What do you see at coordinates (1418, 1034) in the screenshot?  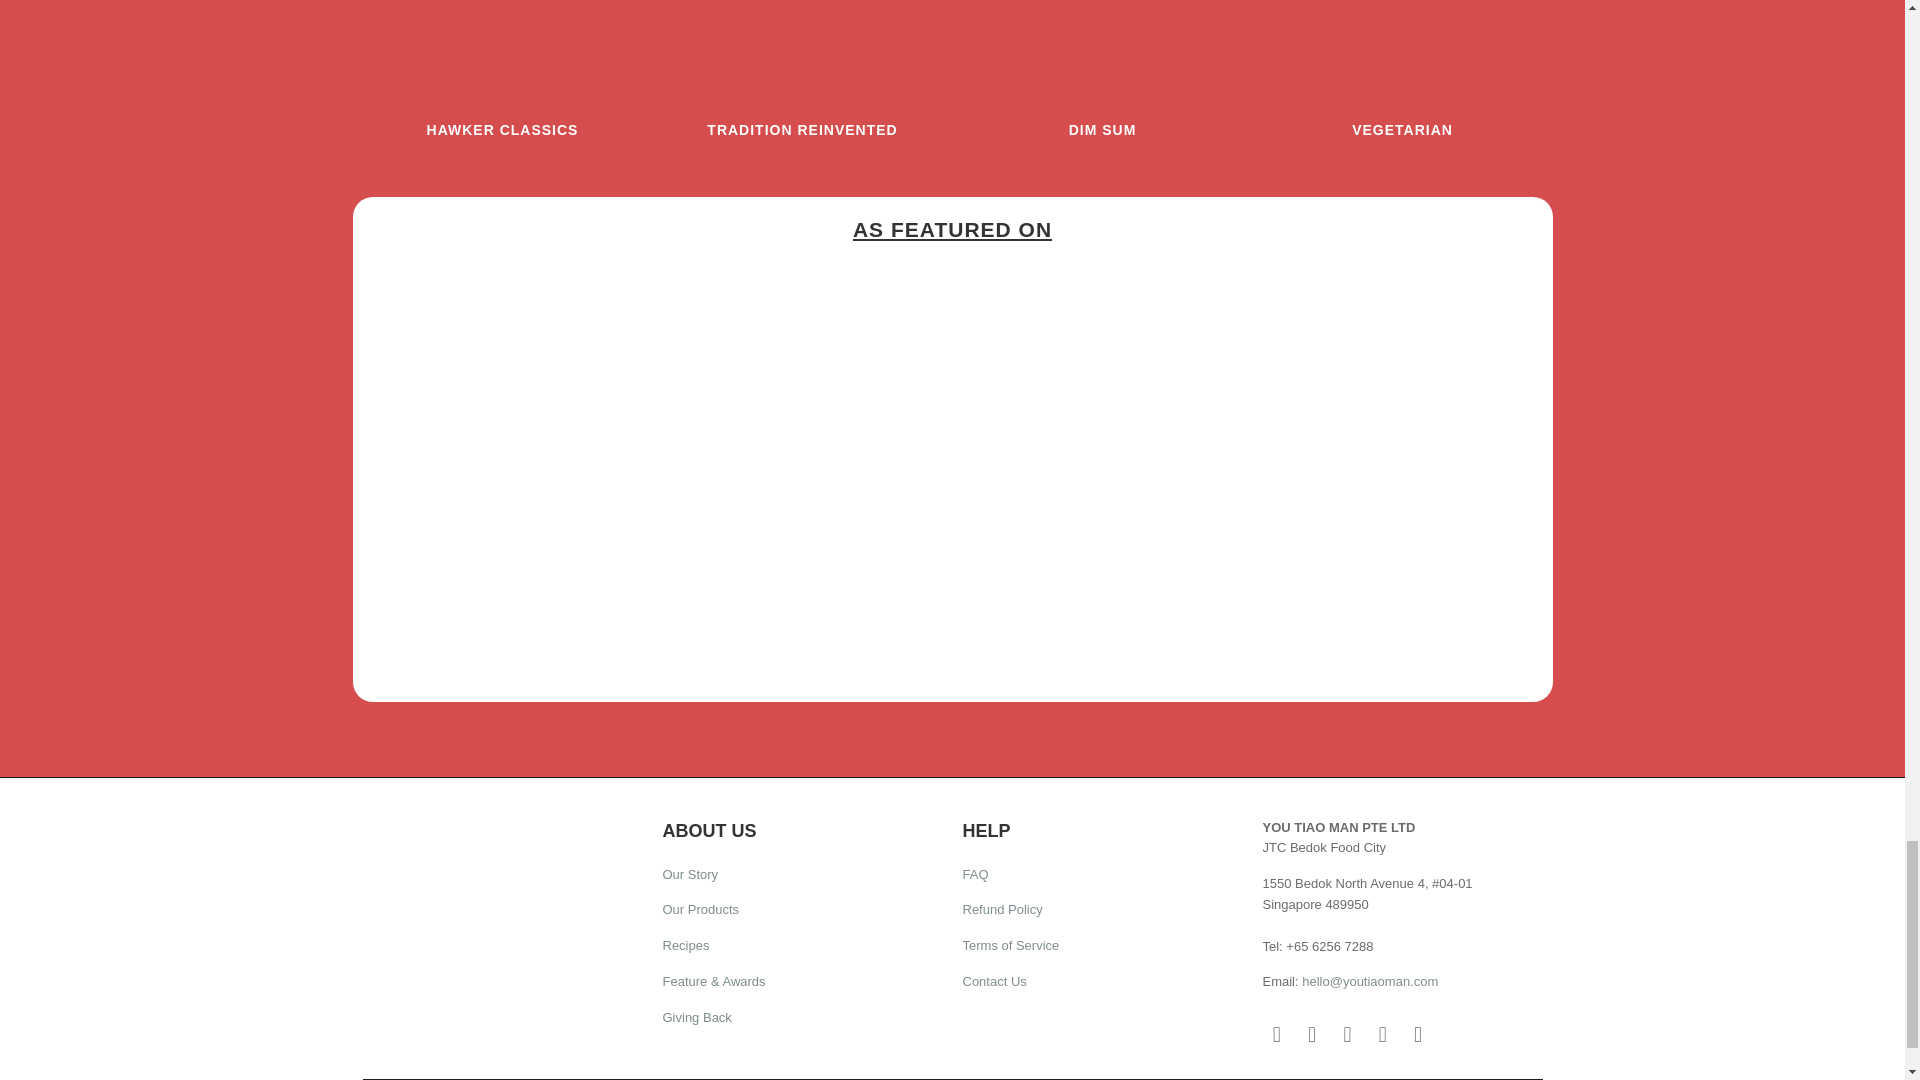 I see `Email You Tiao Man Pte Ltd` at bounding box center [1418, 1034].